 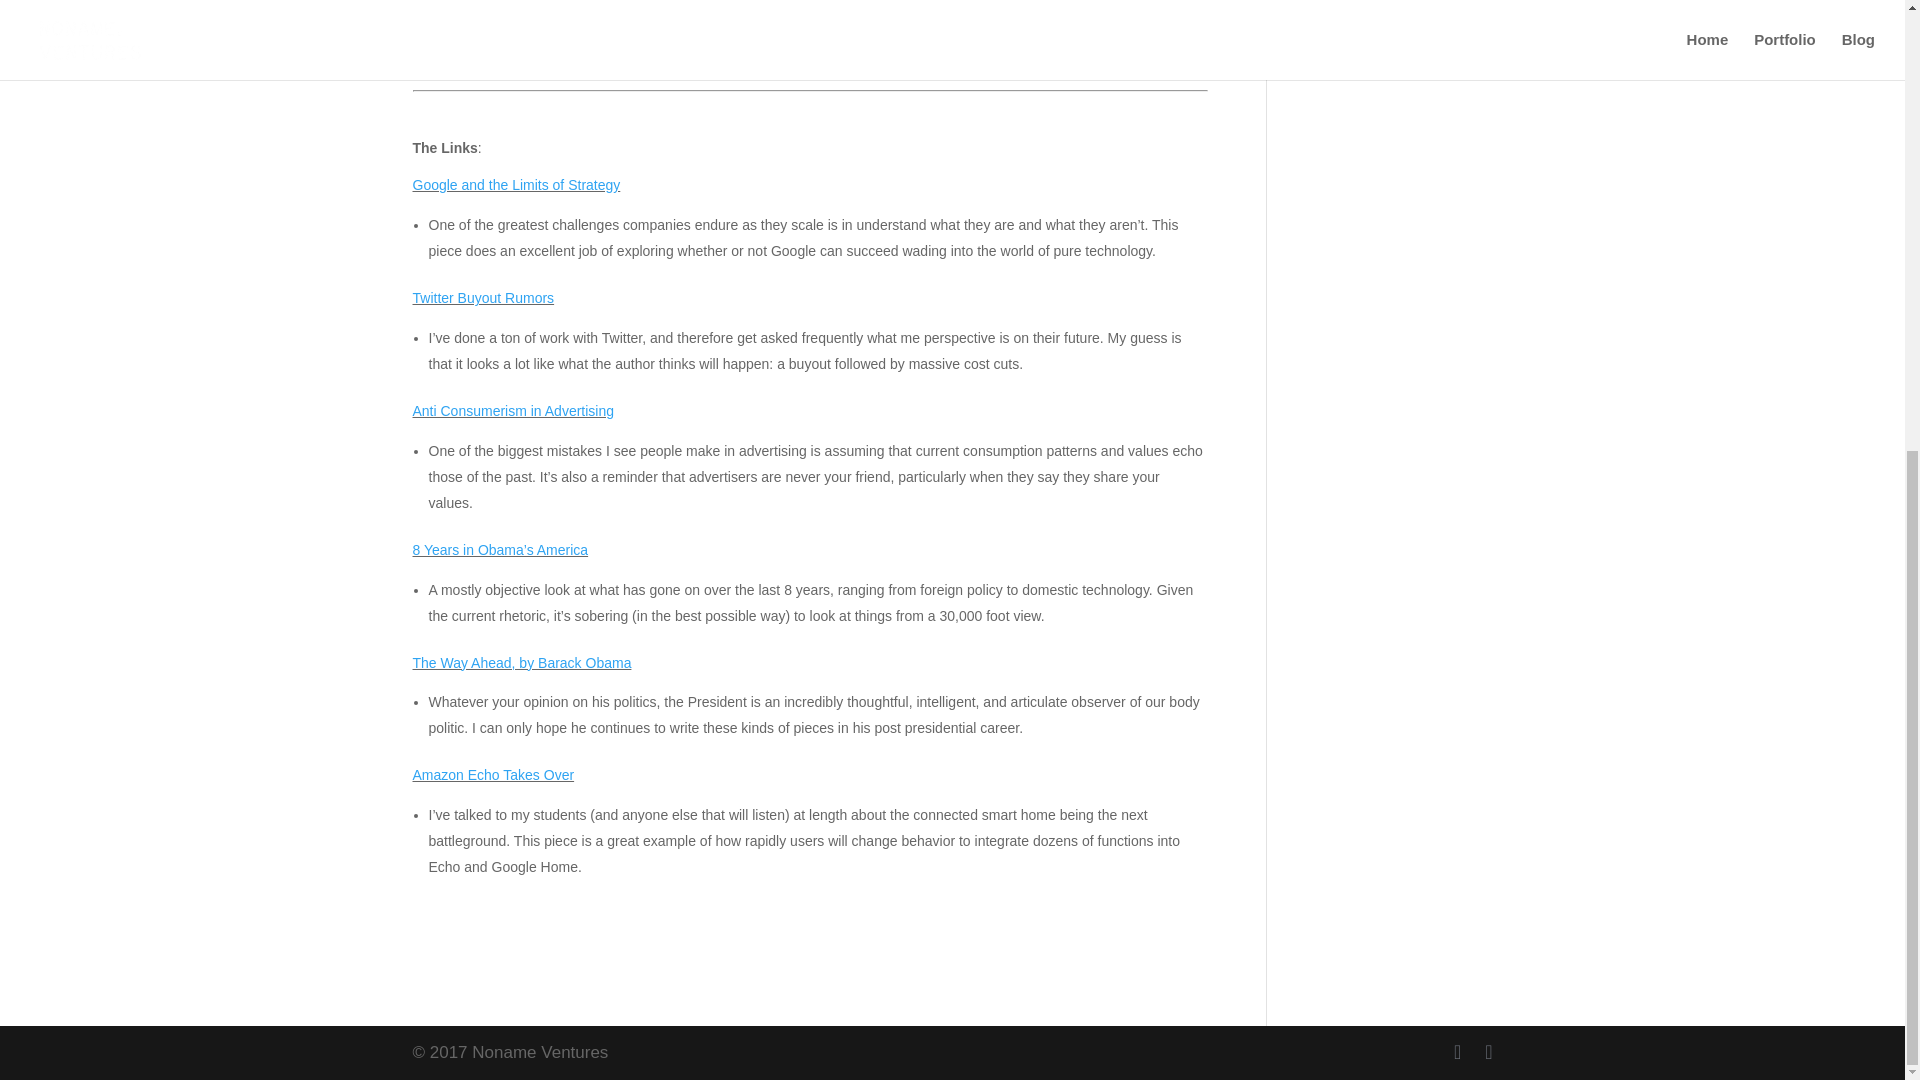 What do you see at coordinates (483, 298) in the screenshot?
I see `Twitter Buyout Rumors` at bounding box center [483, 298].